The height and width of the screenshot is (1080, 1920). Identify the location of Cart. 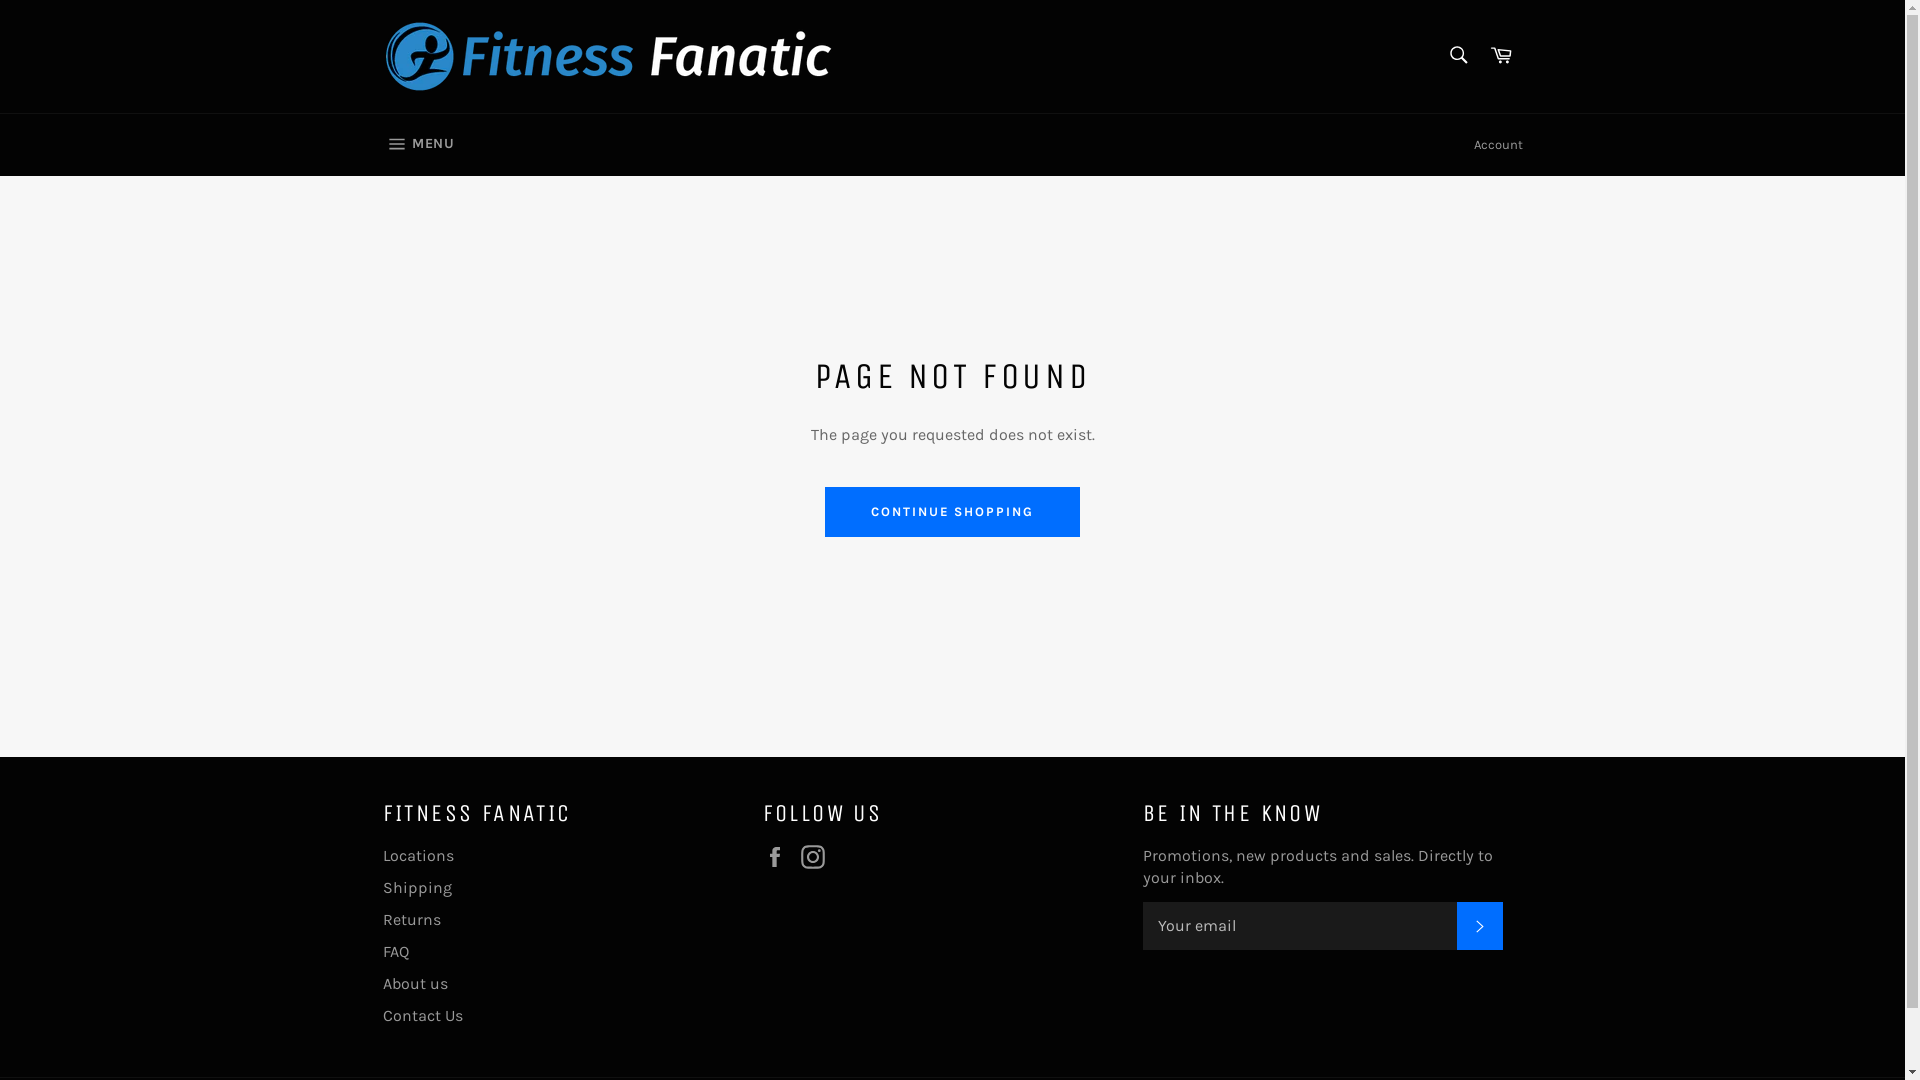
(1501, 56).